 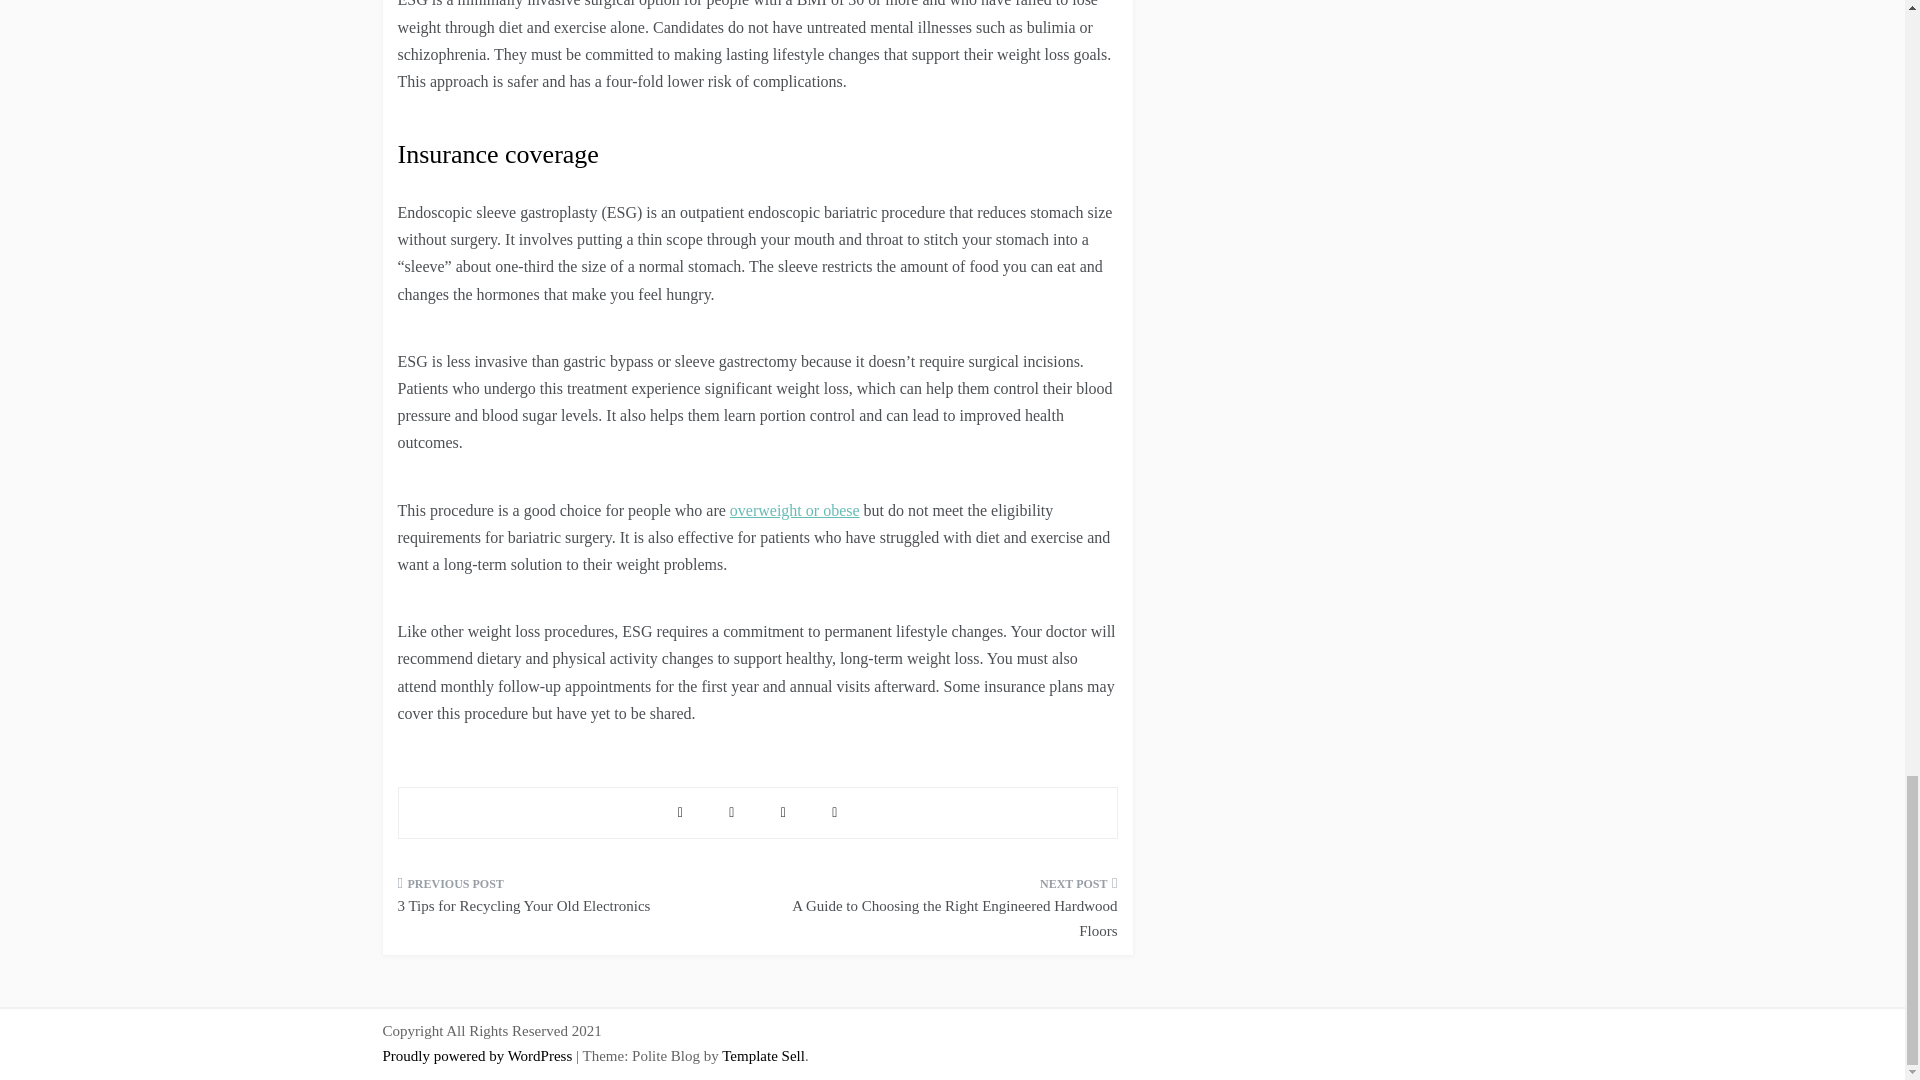 I want to click on A Guide to Choosing the Right Engineered Hardwood Floors, so click(x=944, y=914).